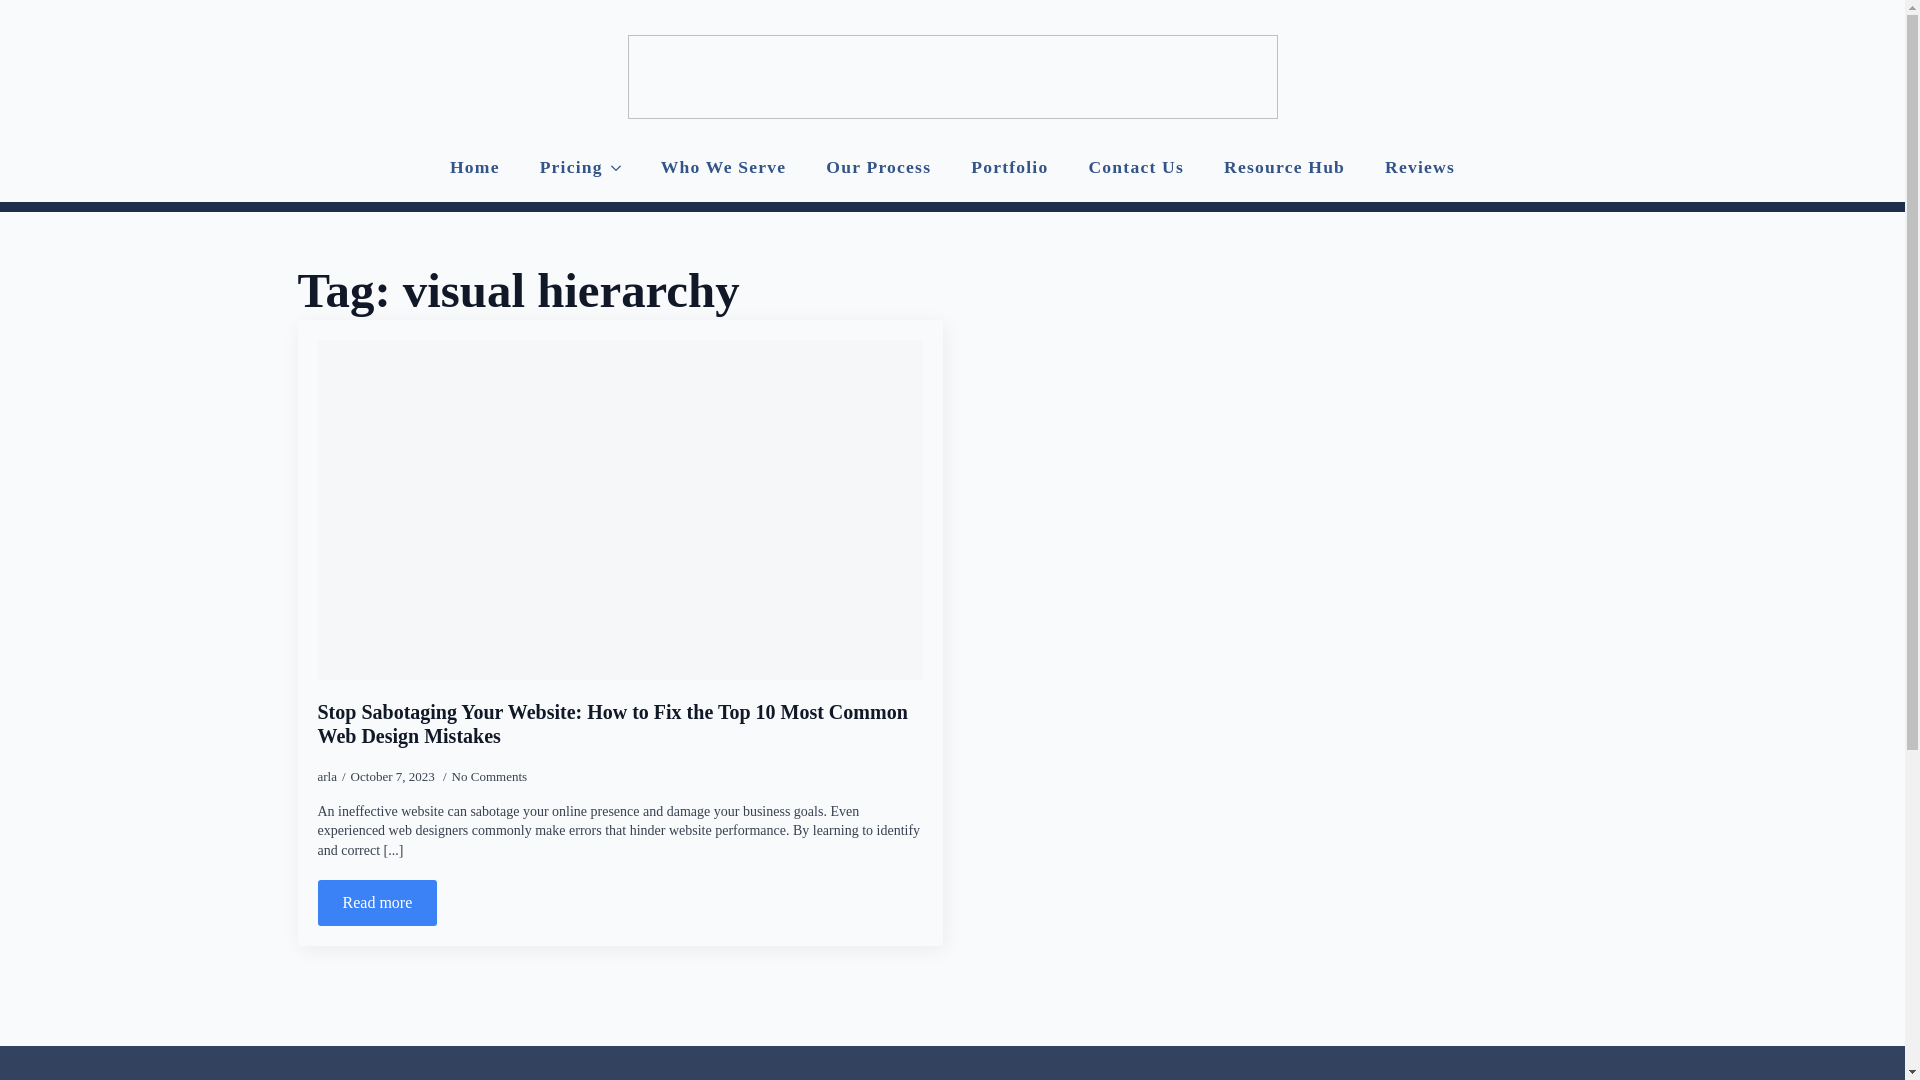 This screenshot has width=1920, height=1080. What do you see at coordinates (475, 168) in the screenshot?
I see `Home` at bounding box center [475, 168].